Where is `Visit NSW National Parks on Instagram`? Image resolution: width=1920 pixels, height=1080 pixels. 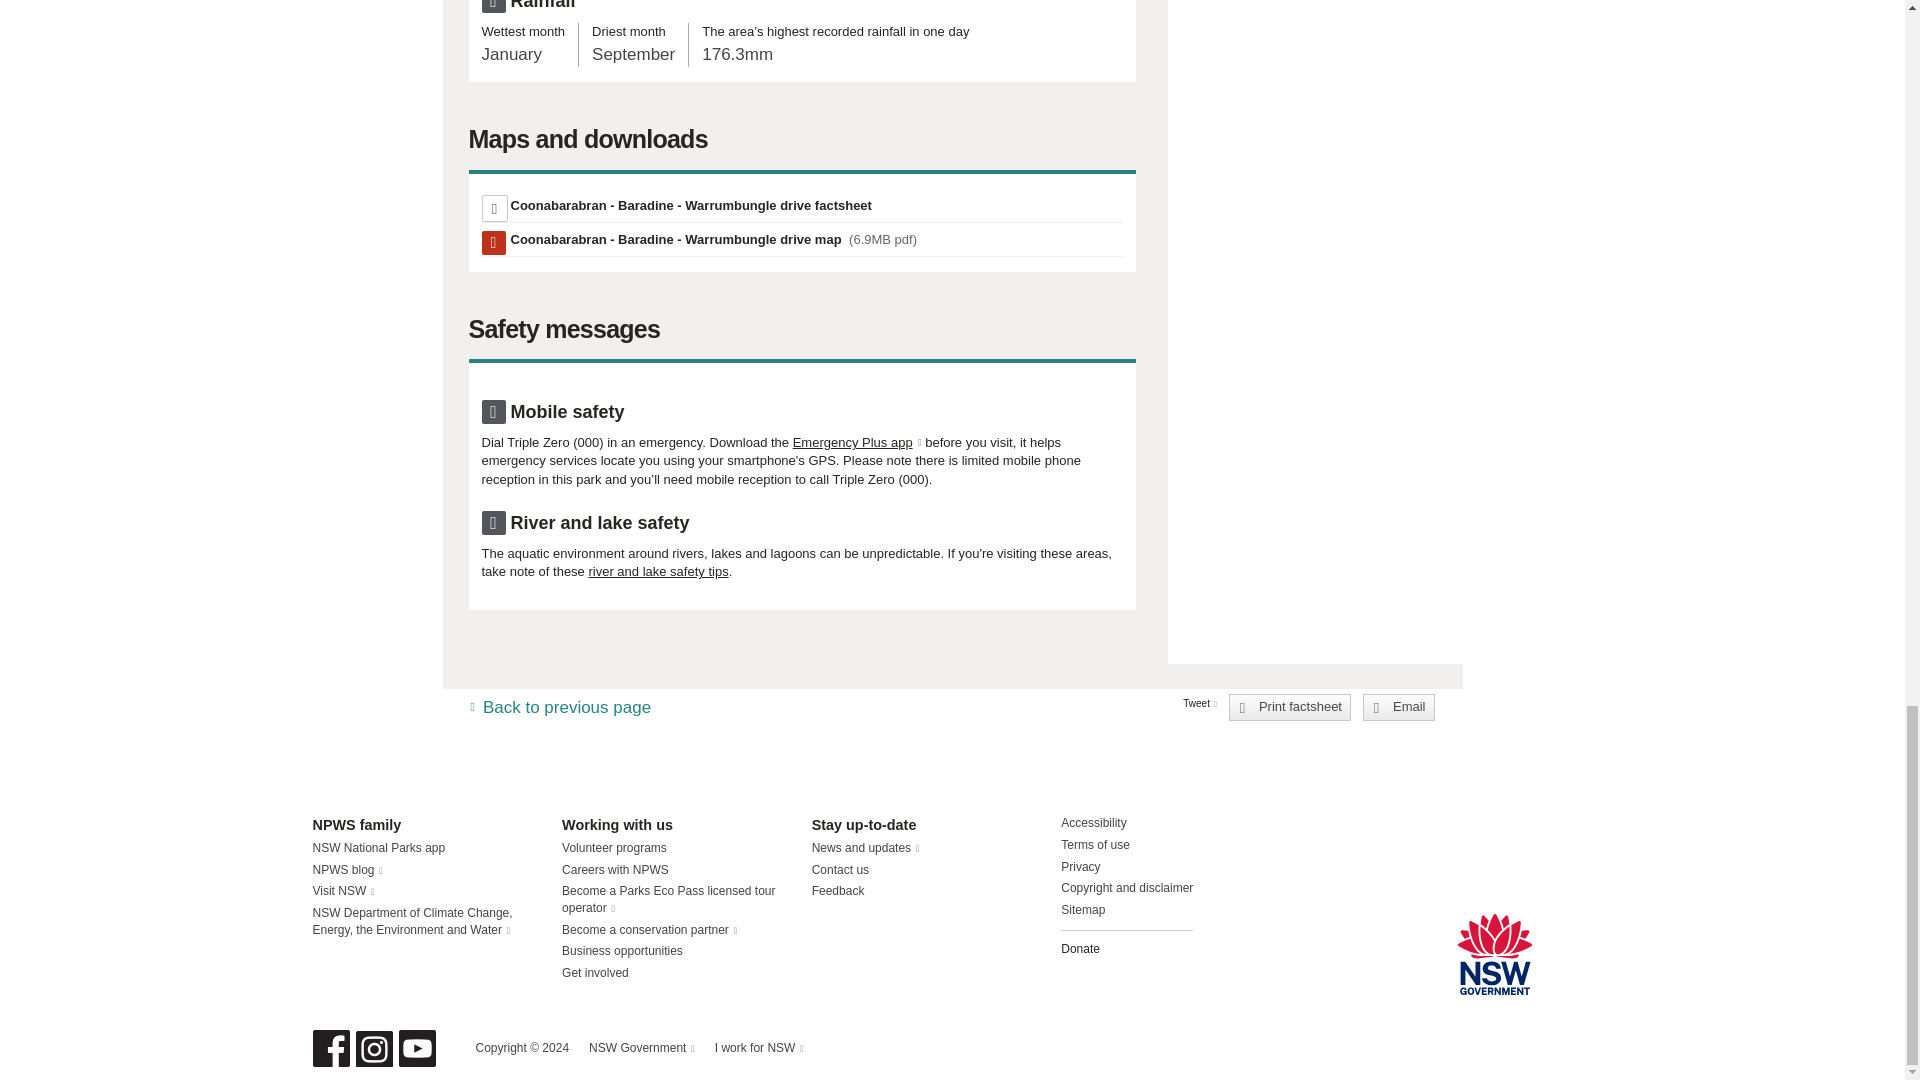 Visit NSW National Parks on Instagram is located at coordinates (374, 1048).